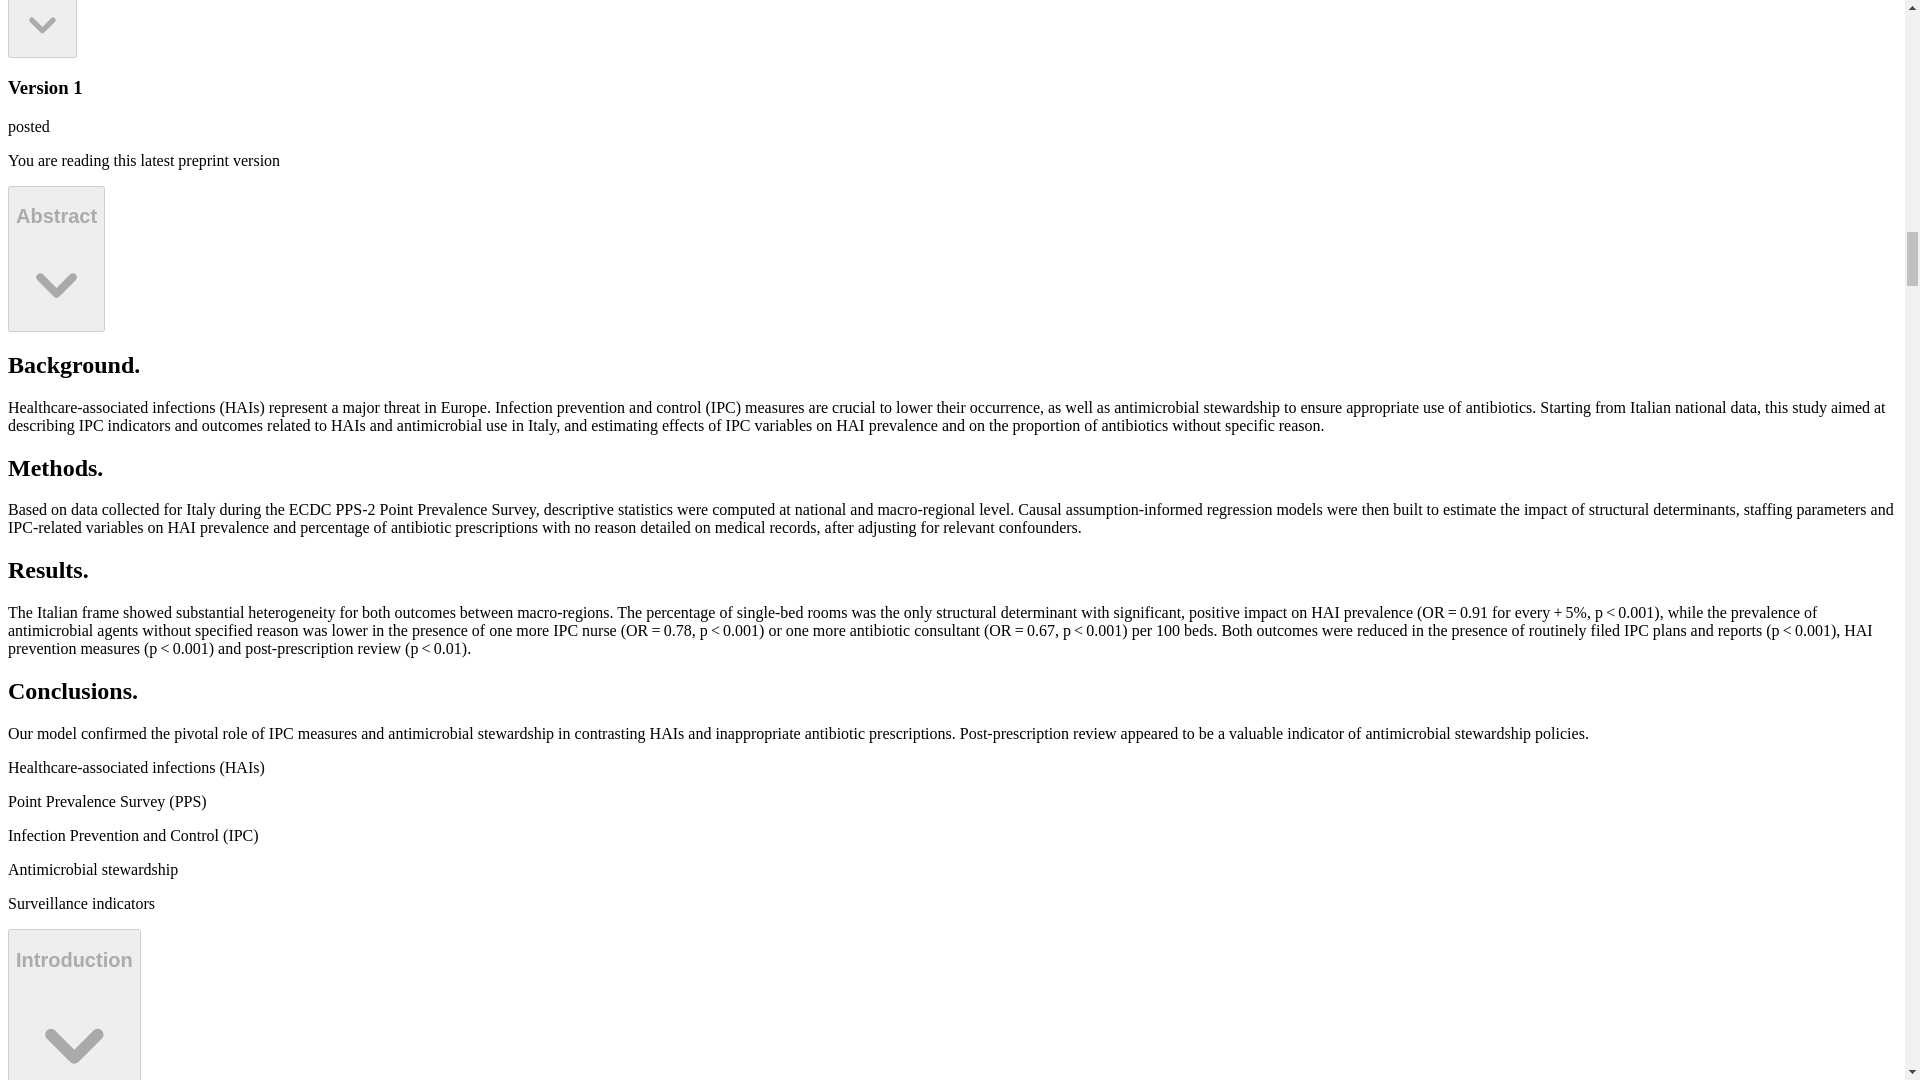 The height and width of the screenshot is (1080, 1920). What do you see at coordinates (42, 29) in the screenshot?
I see `Abstract` at bounding box center [42, 29].